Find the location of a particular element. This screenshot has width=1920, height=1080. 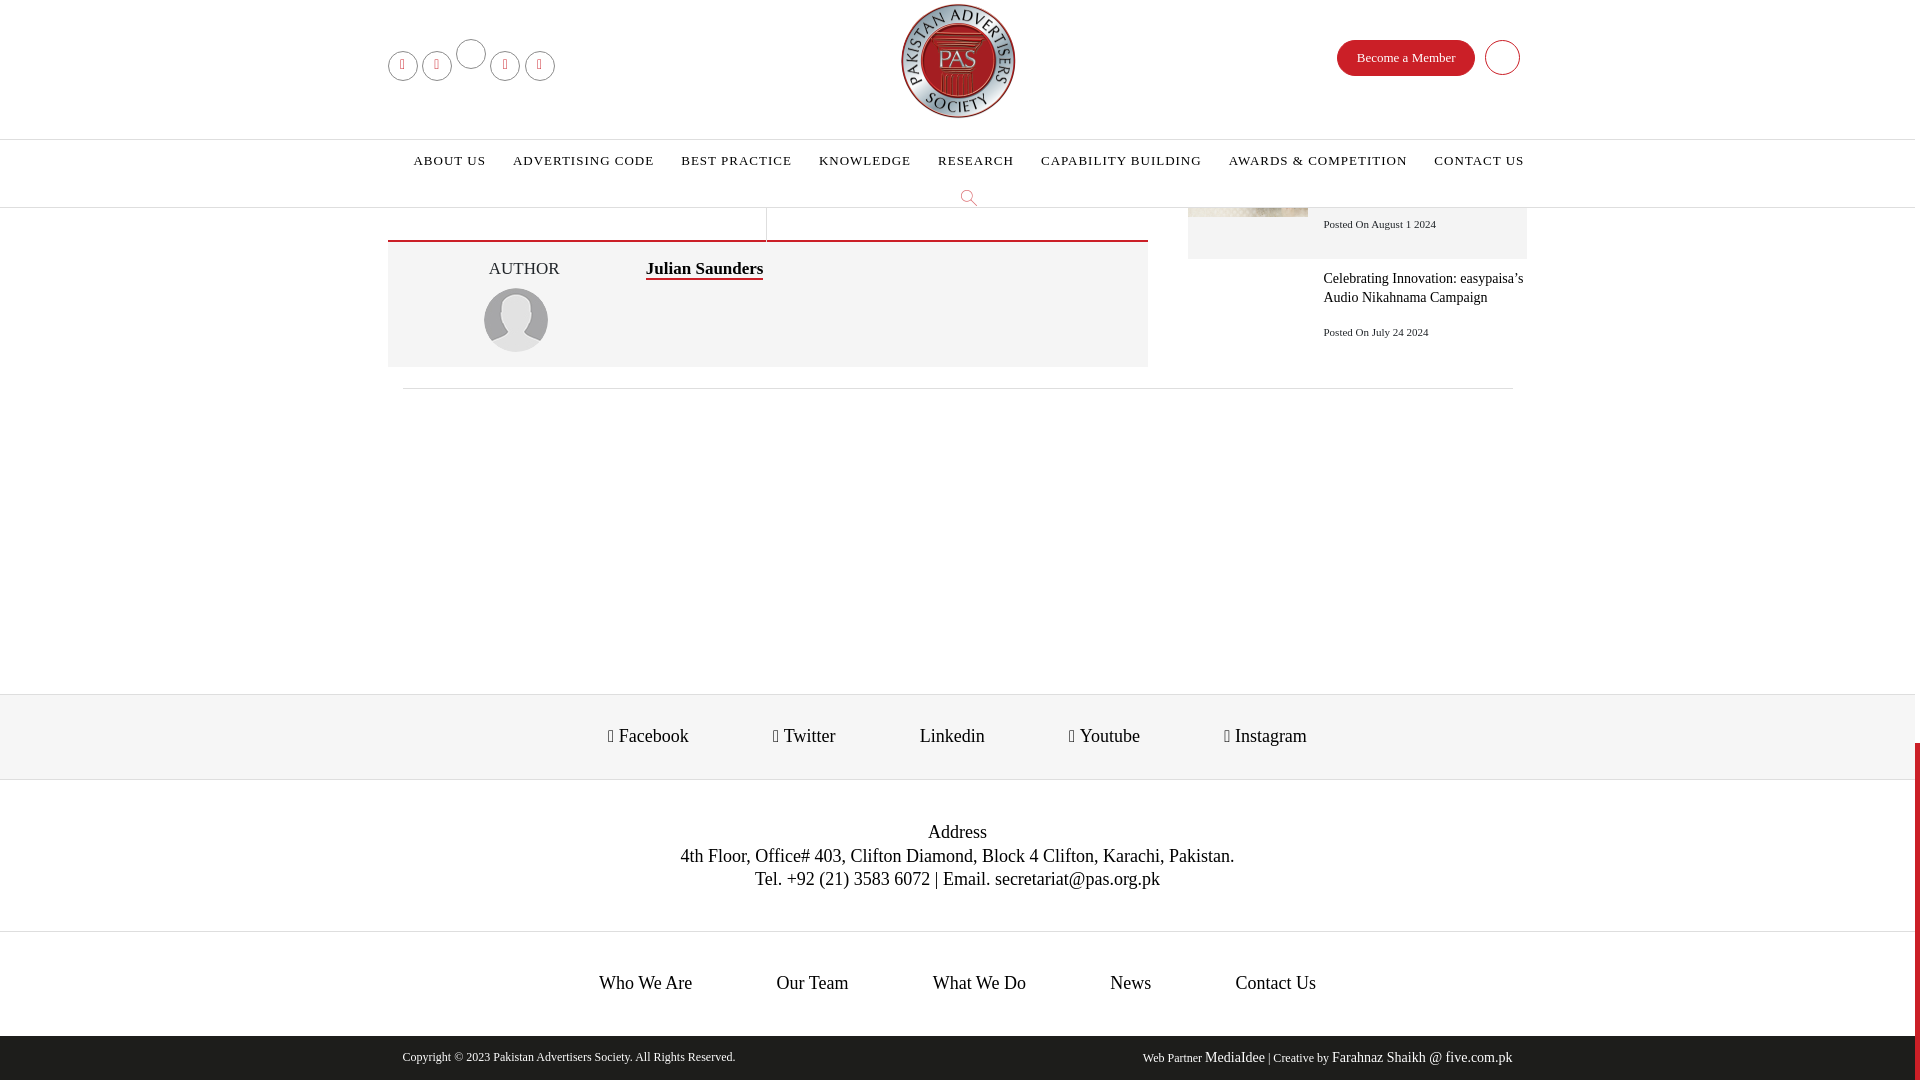

Facebook is located at coordinates (476, 10).